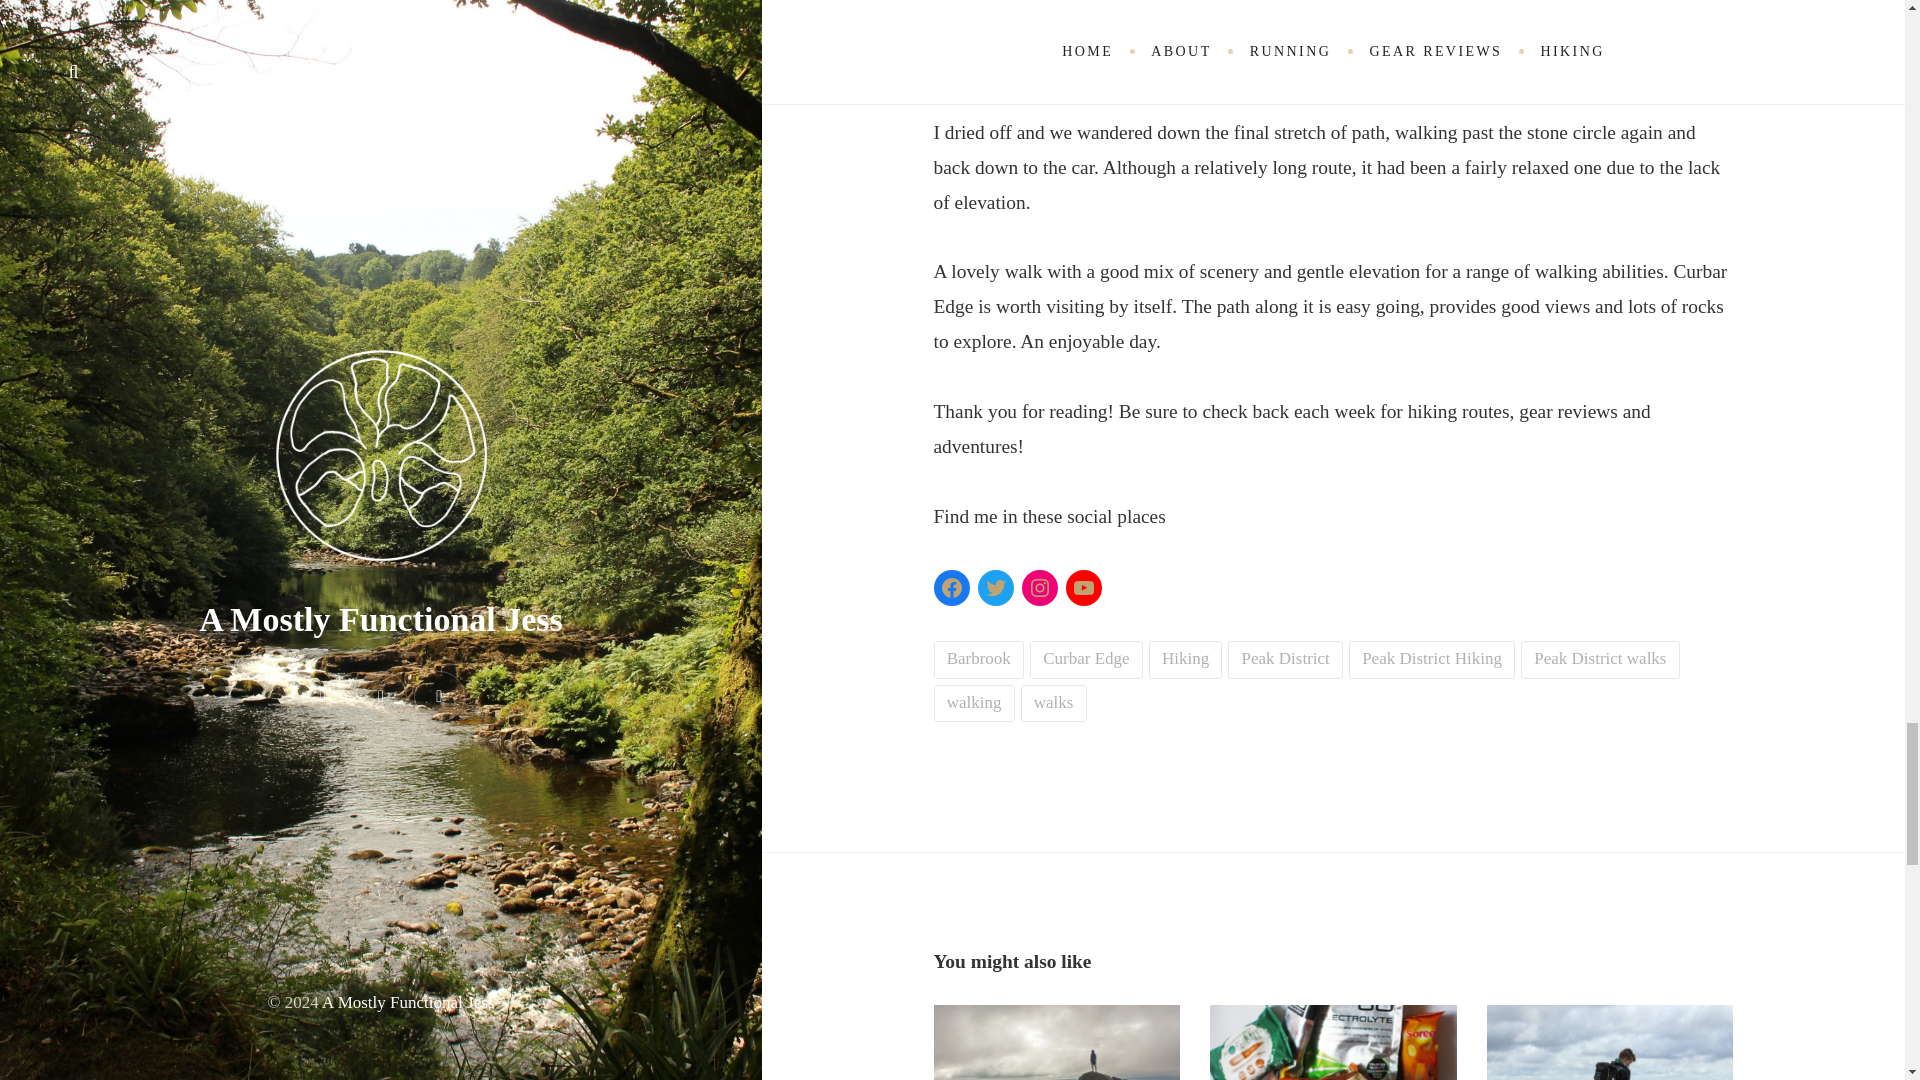  What do you see at coordinates (1086, 660) in the screenshot?
I see `Curbar Edge` at bounding box center [1086, 660].